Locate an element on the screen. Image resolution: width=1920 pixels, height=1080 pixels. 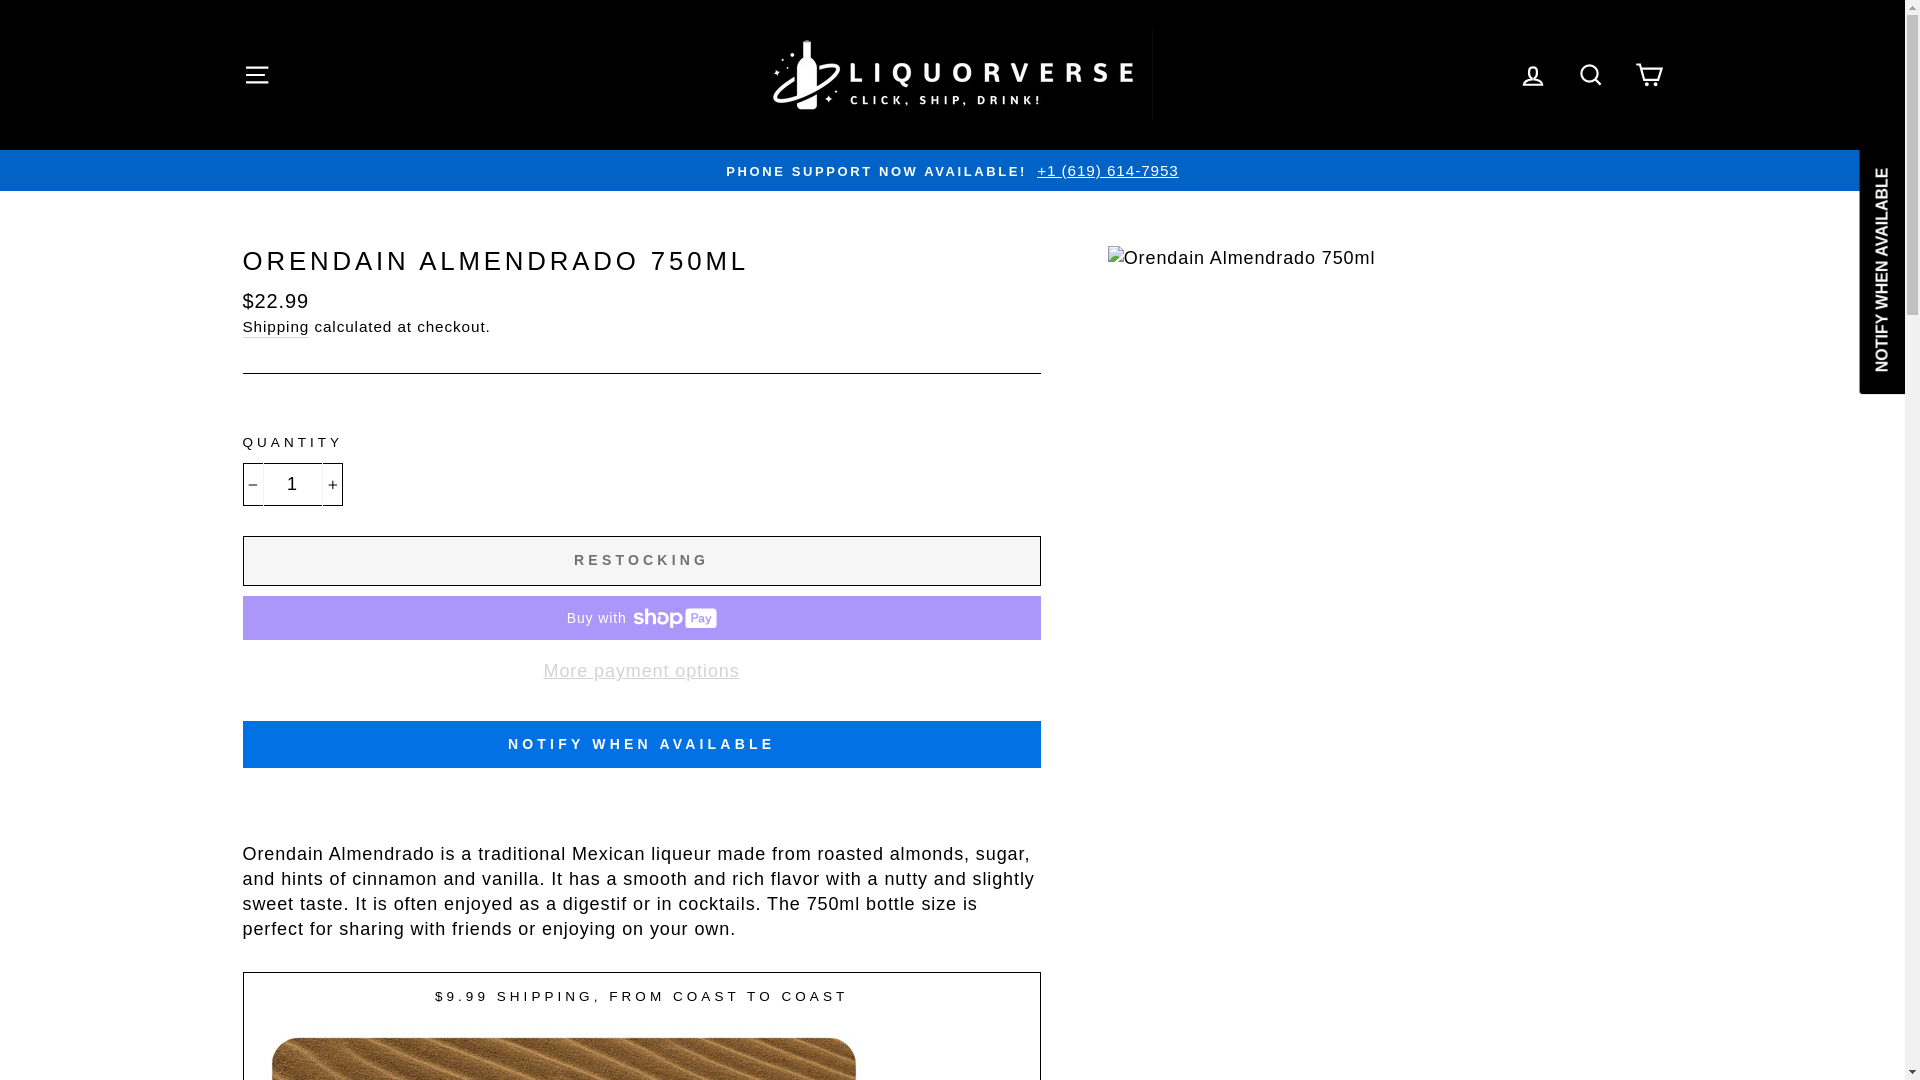
SITE NAVIGATION is located at coordinates (256, 76).